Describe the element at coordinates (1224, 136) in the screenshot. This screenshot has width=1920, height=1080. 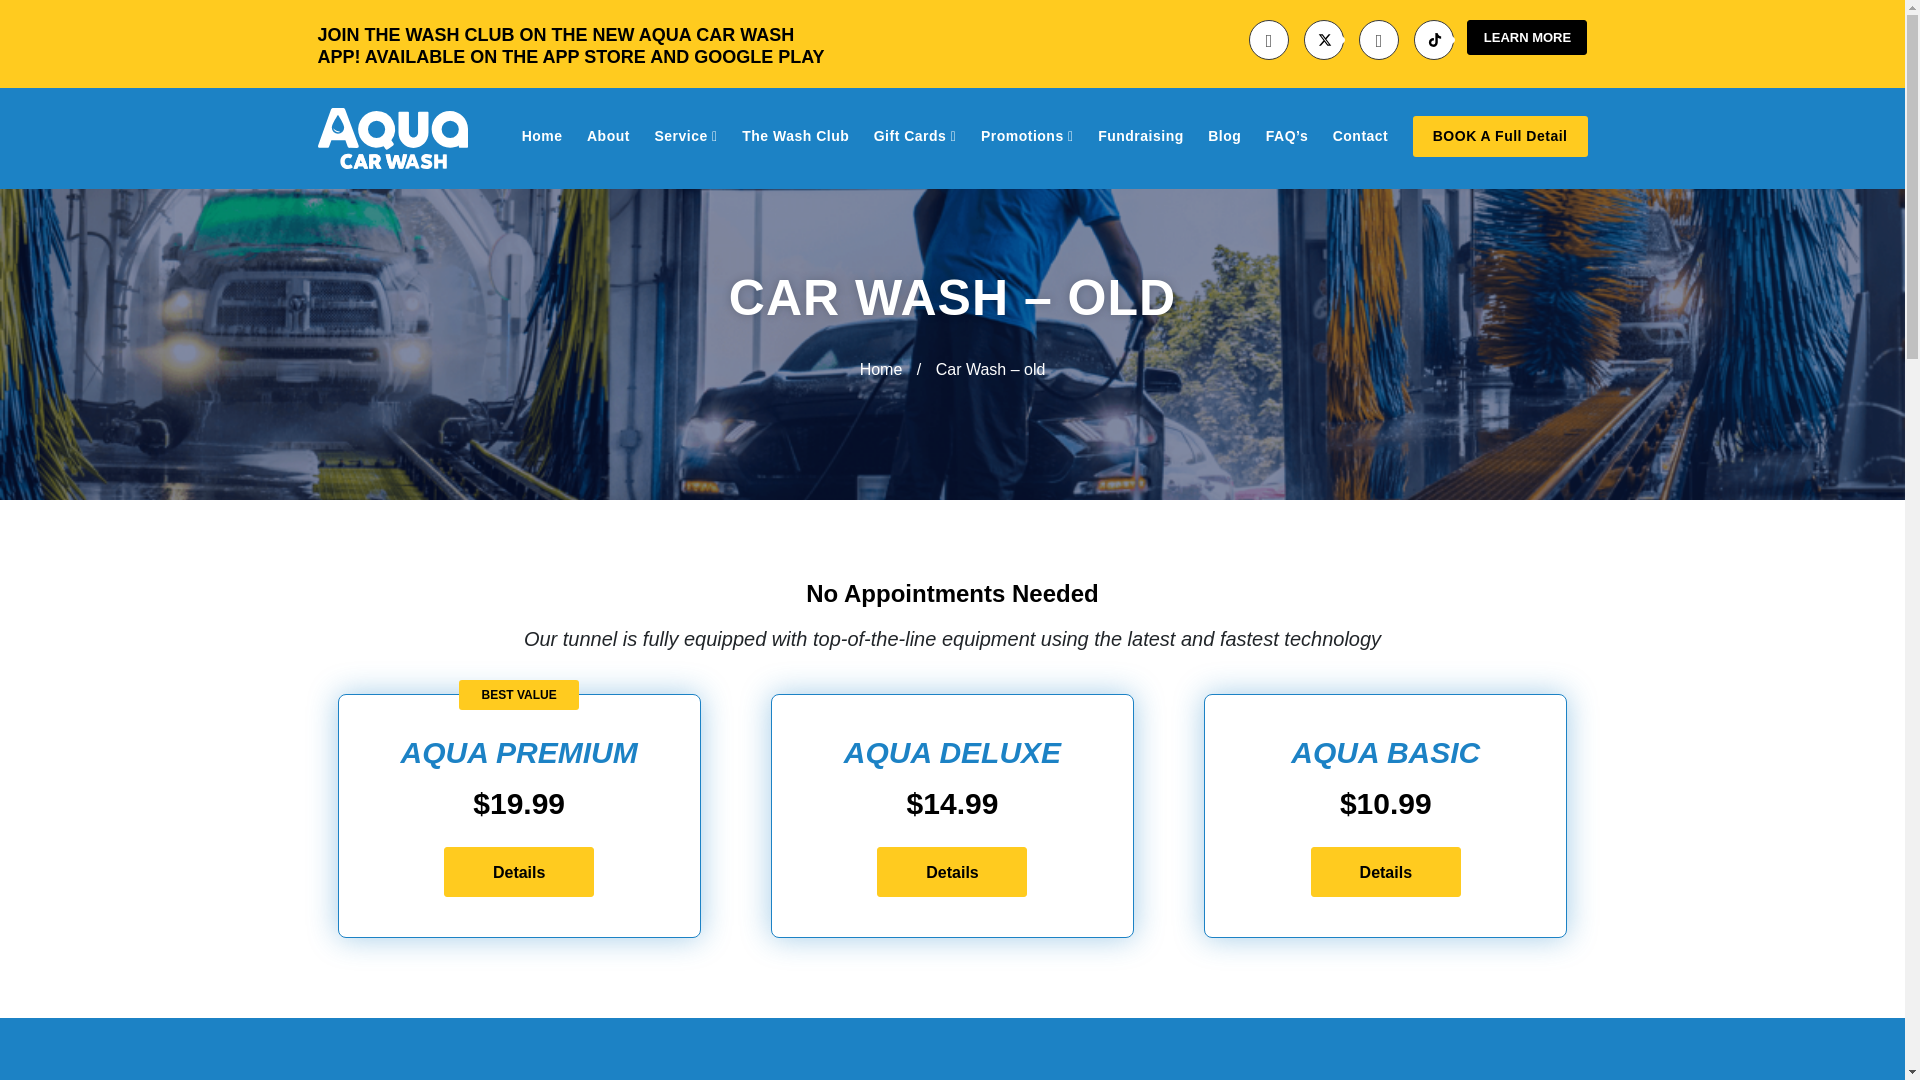
I see `Blog` at that location.